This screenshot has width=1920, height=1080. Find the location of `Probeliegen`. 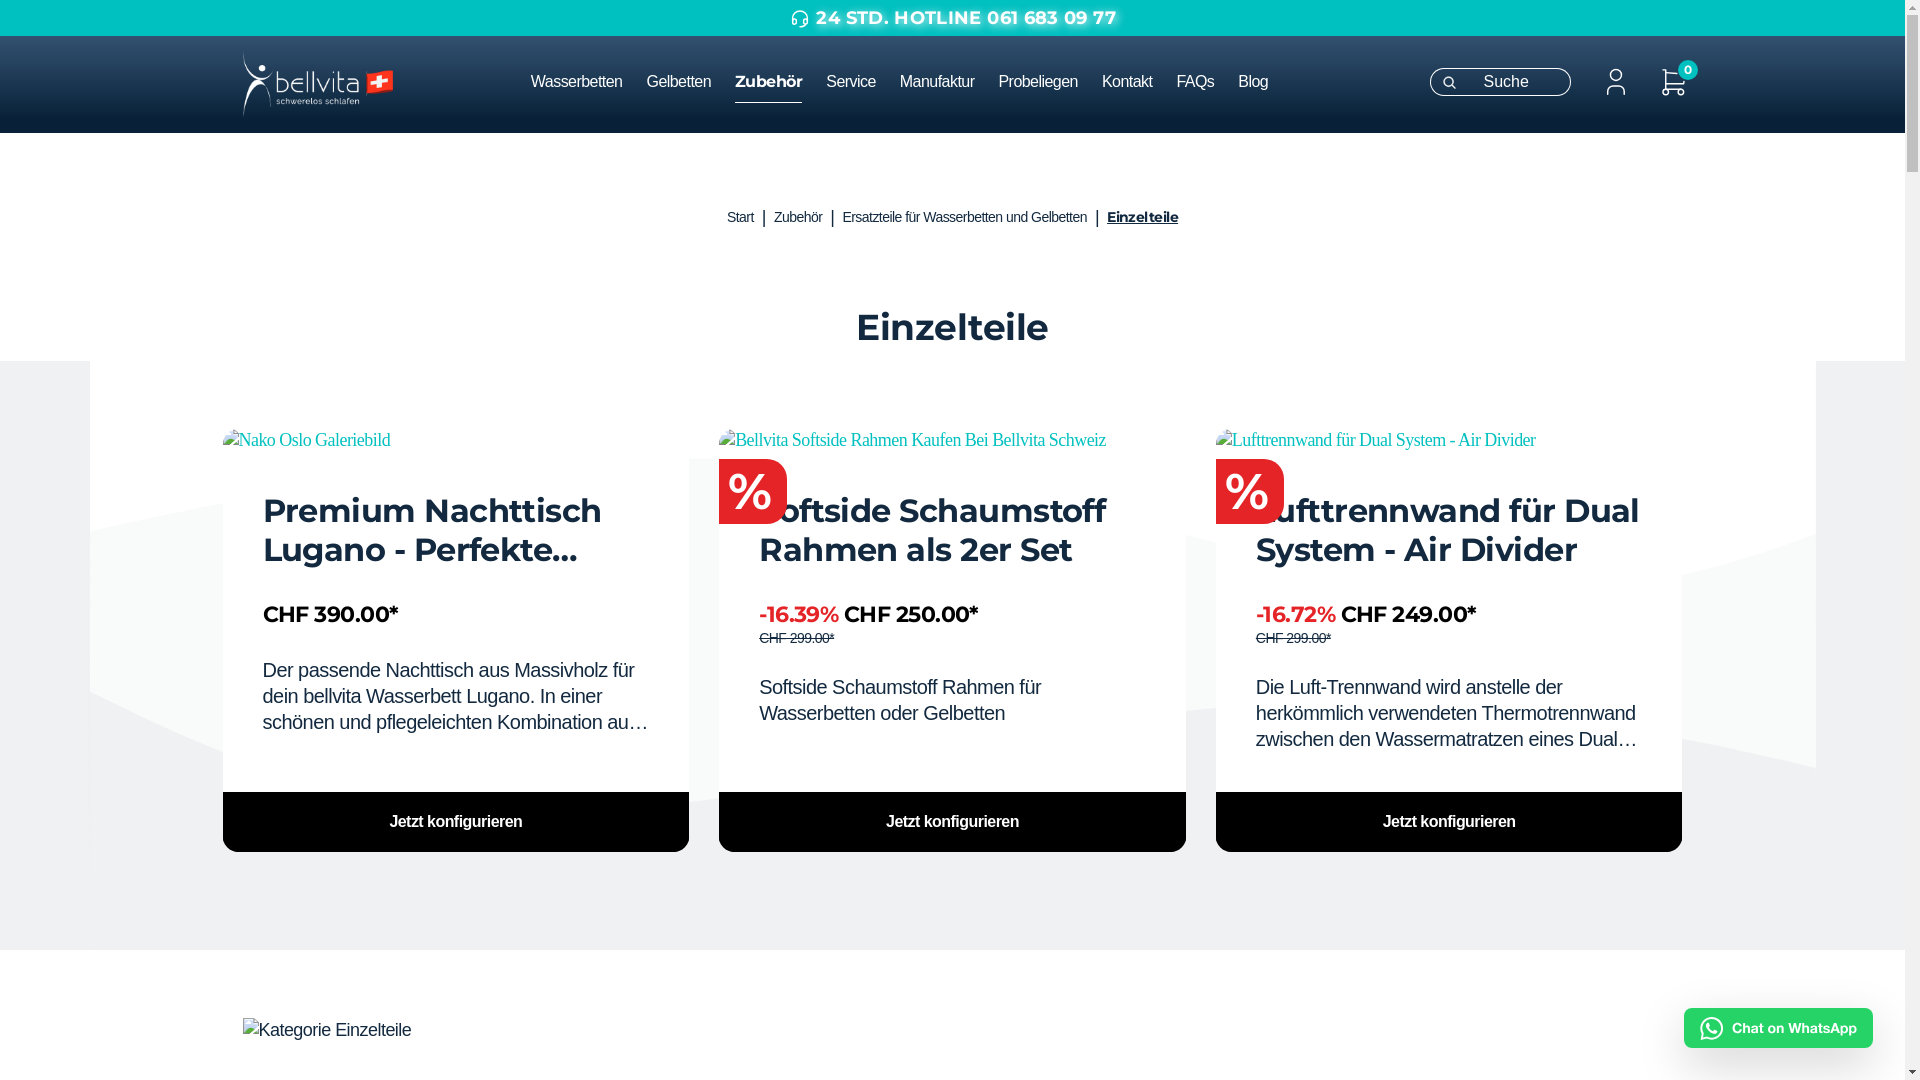

Probeliegen is located at coordinates (1050, 82).